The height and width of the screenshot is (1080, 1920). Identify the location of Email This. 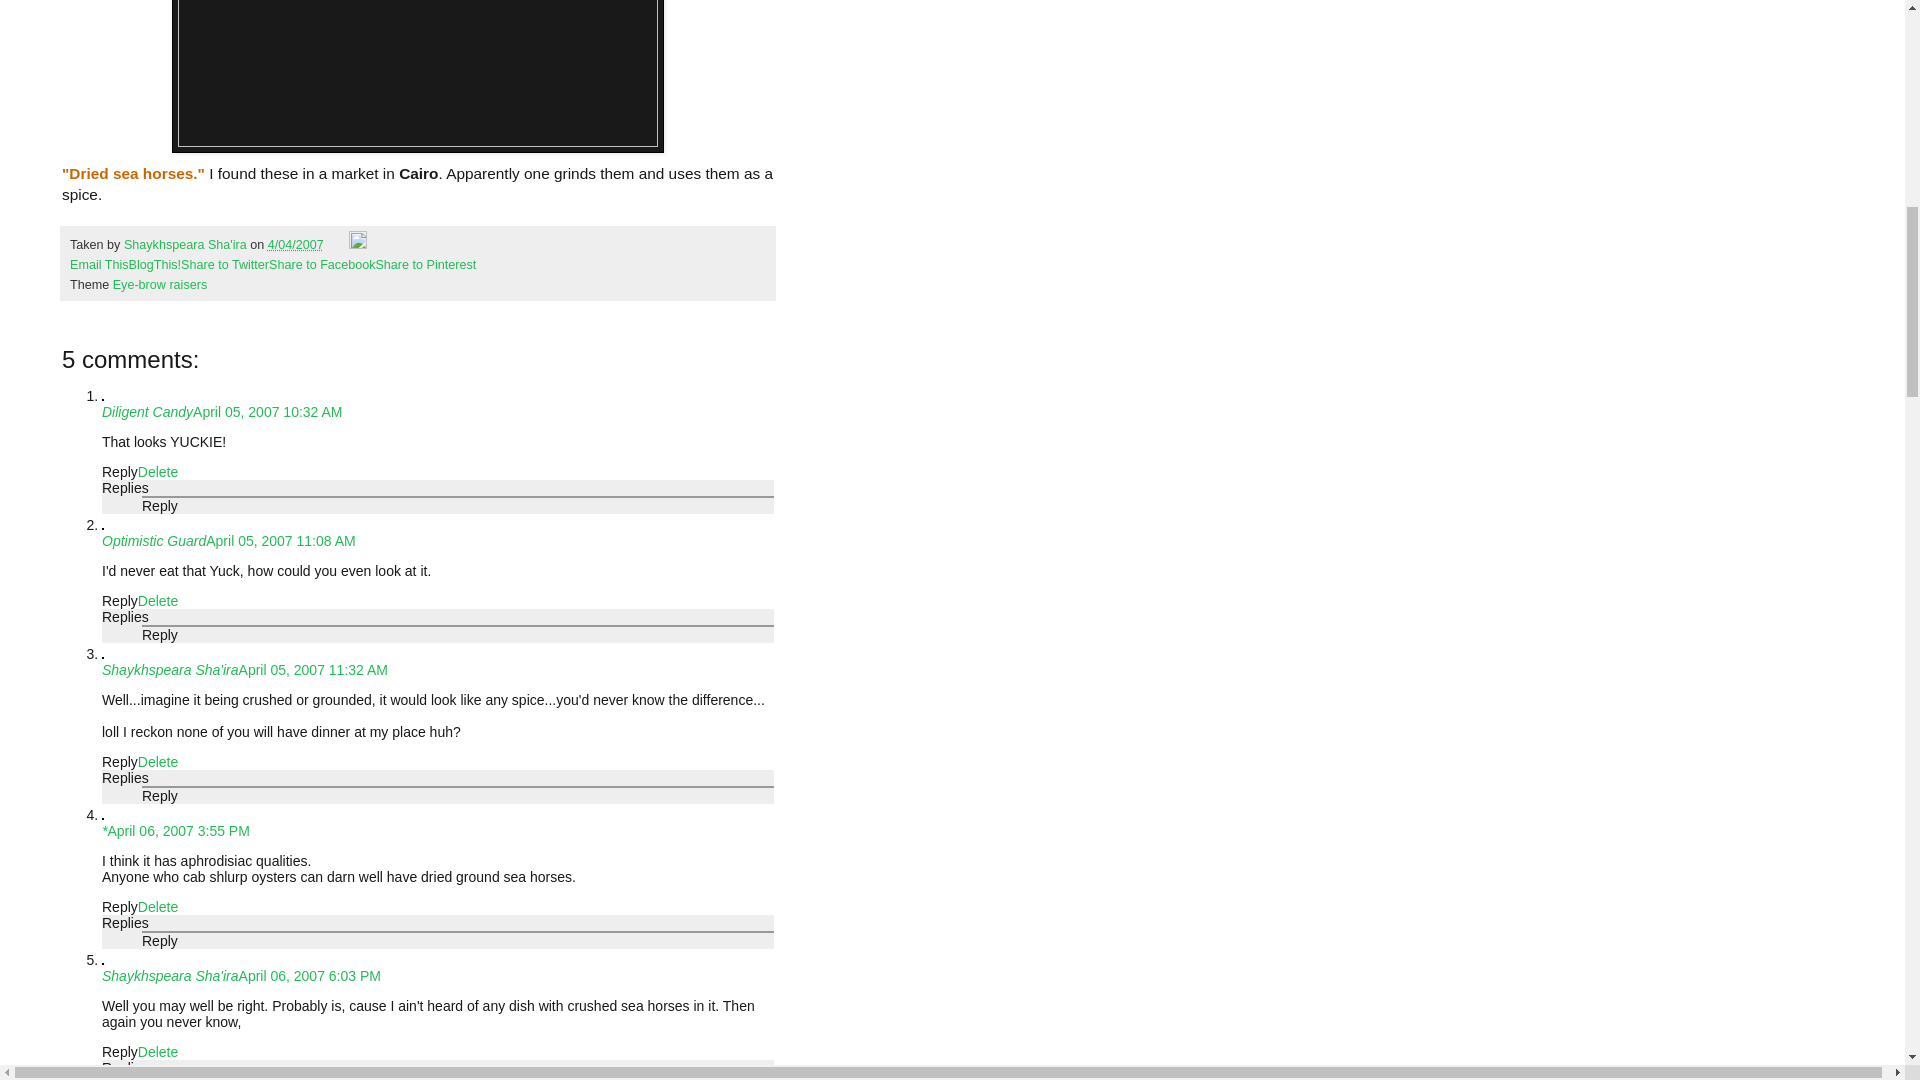
(98, 265).